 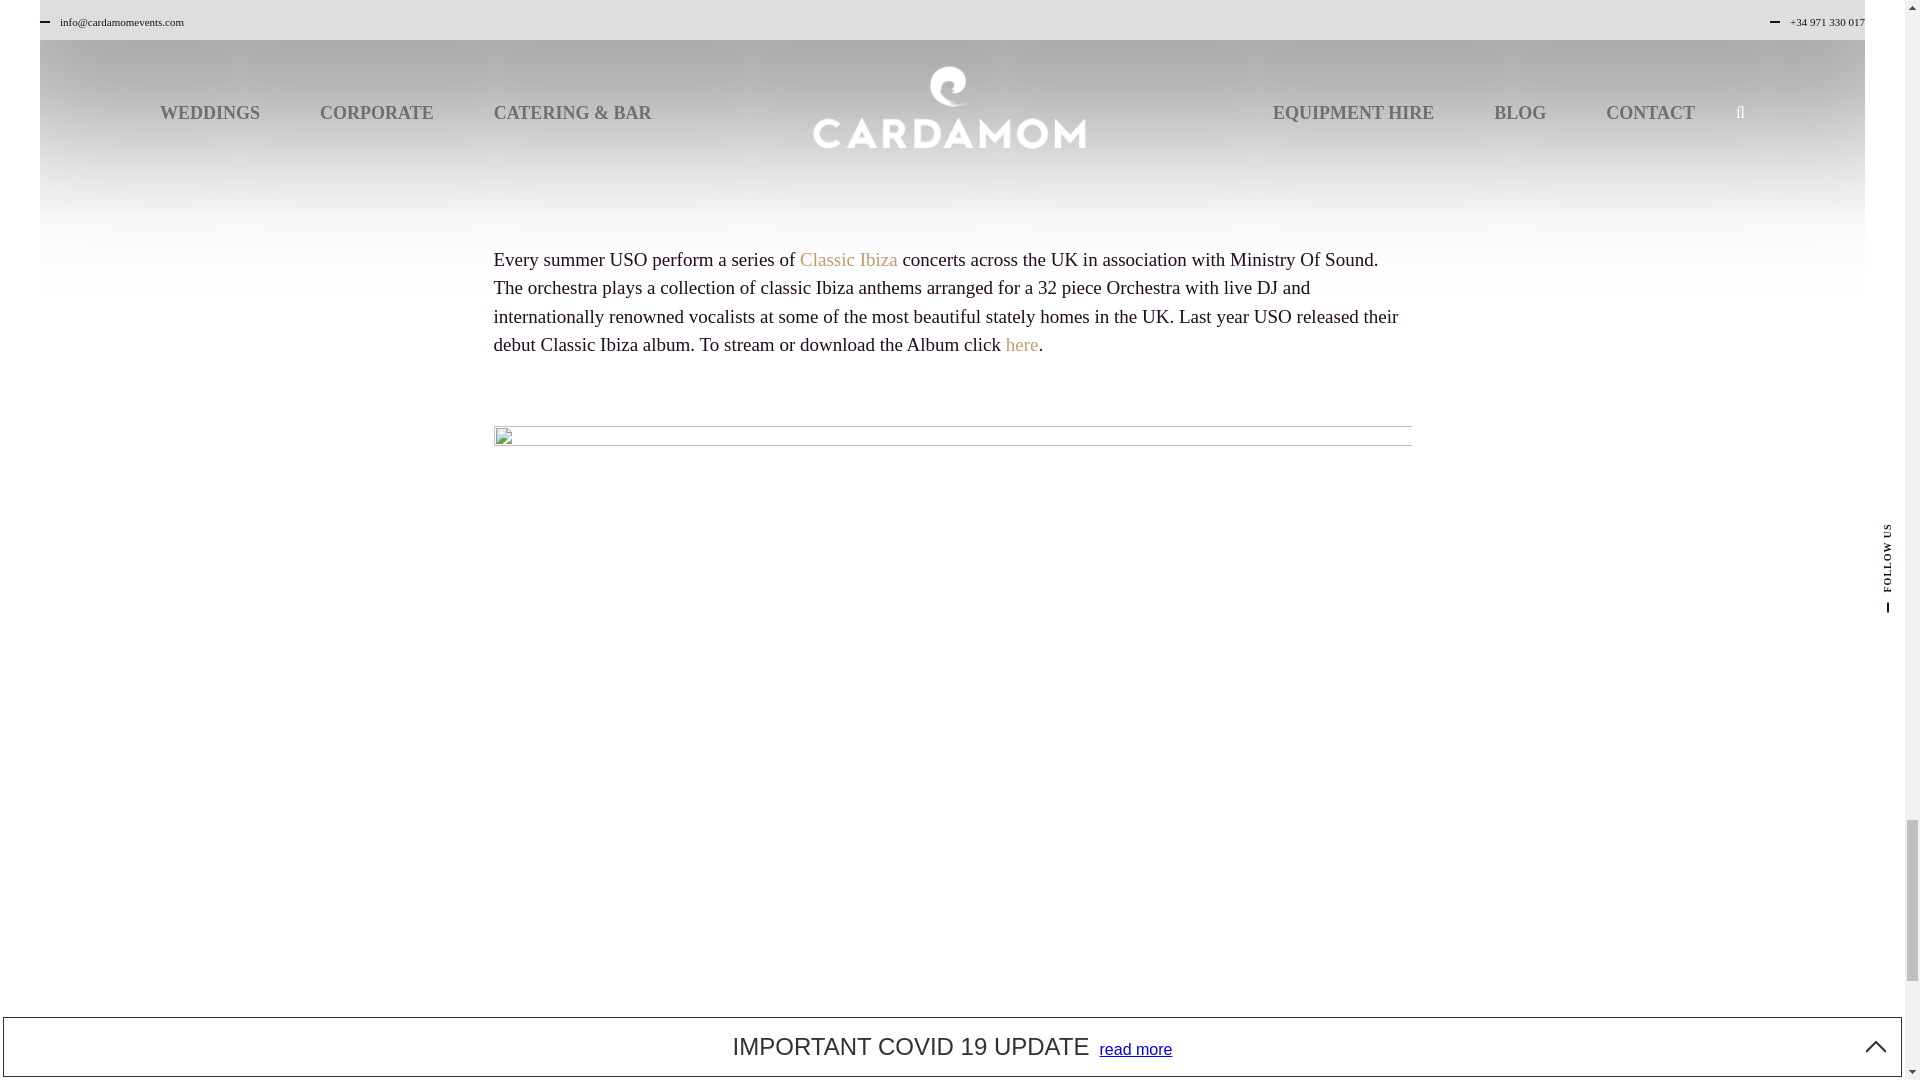 What do you see at coordinates (771, 1070) in the screenshot?
I see `Chill Out Set` at bounding box center [771, 1070].